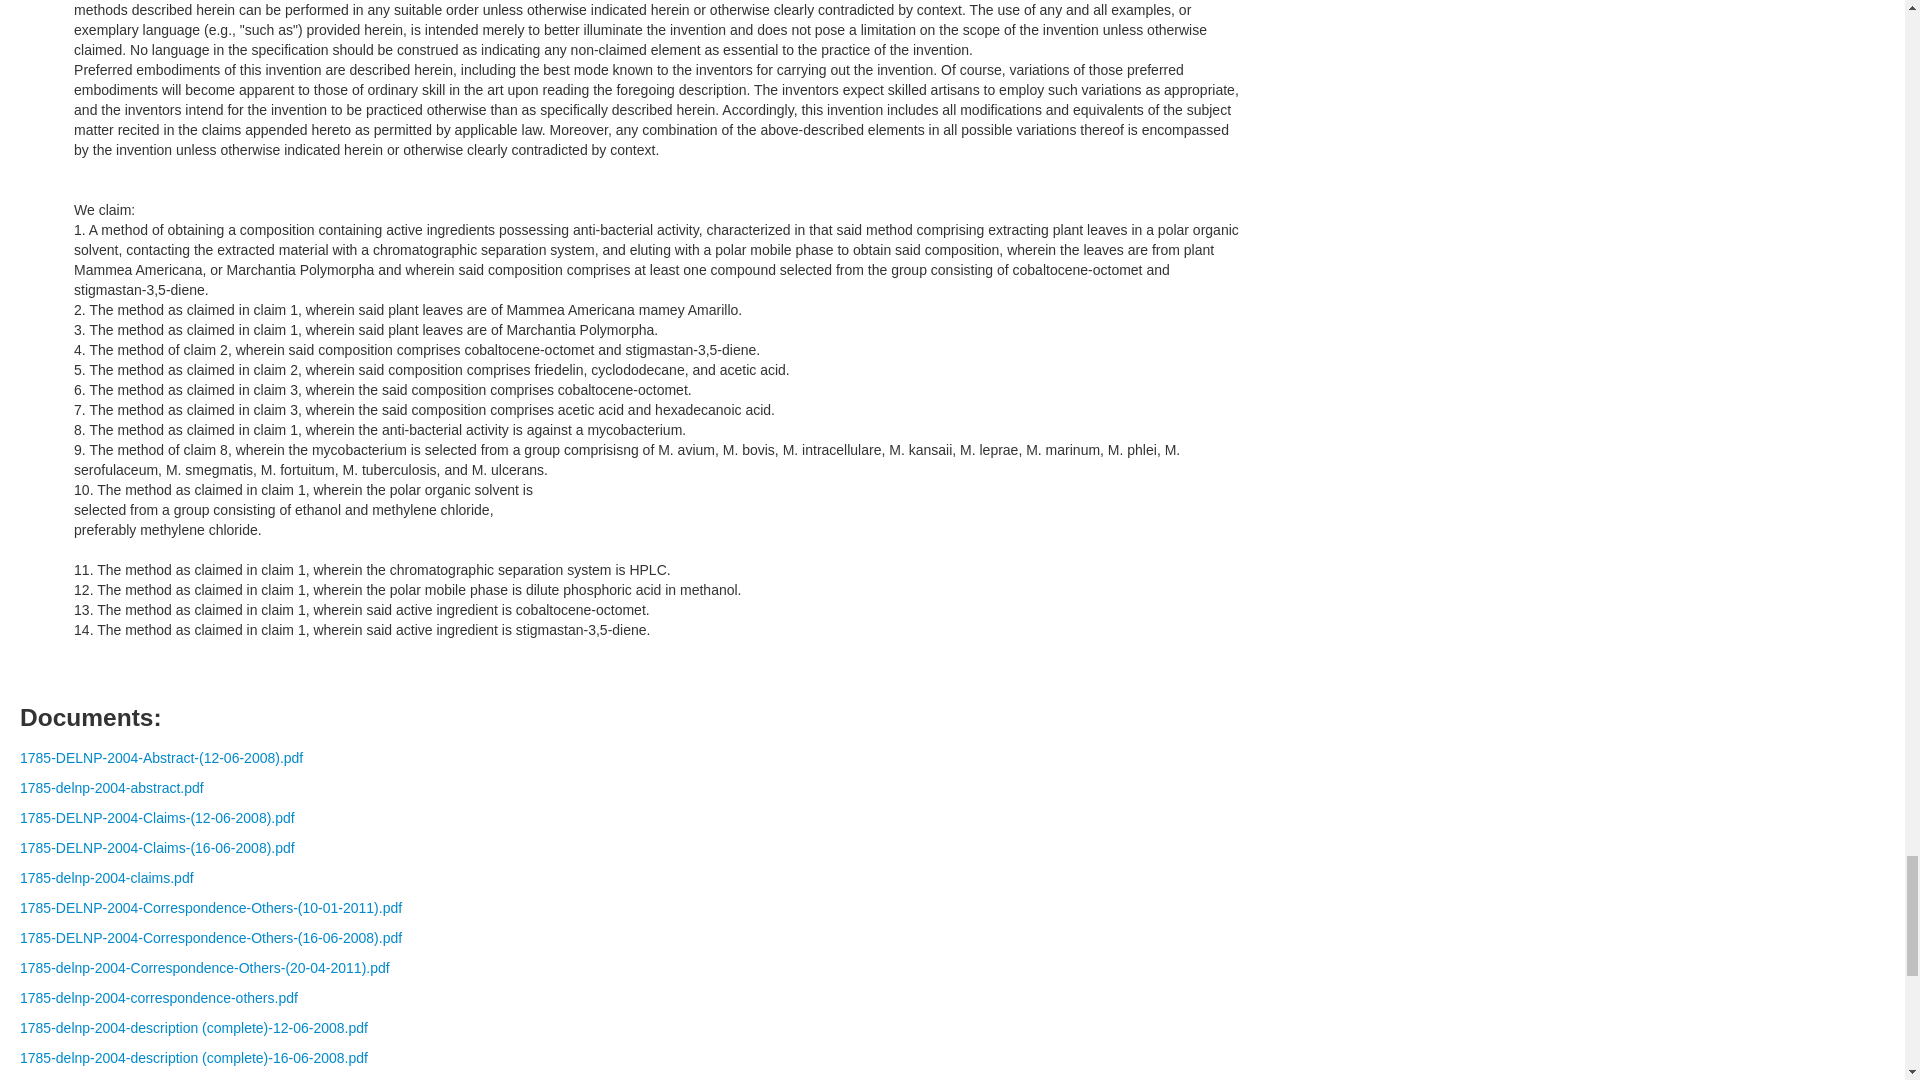 The height and width of the screenshot is (1080, 1920). I want to click on 1785-delnp-2004-claims.pdf, so click(106, 878).